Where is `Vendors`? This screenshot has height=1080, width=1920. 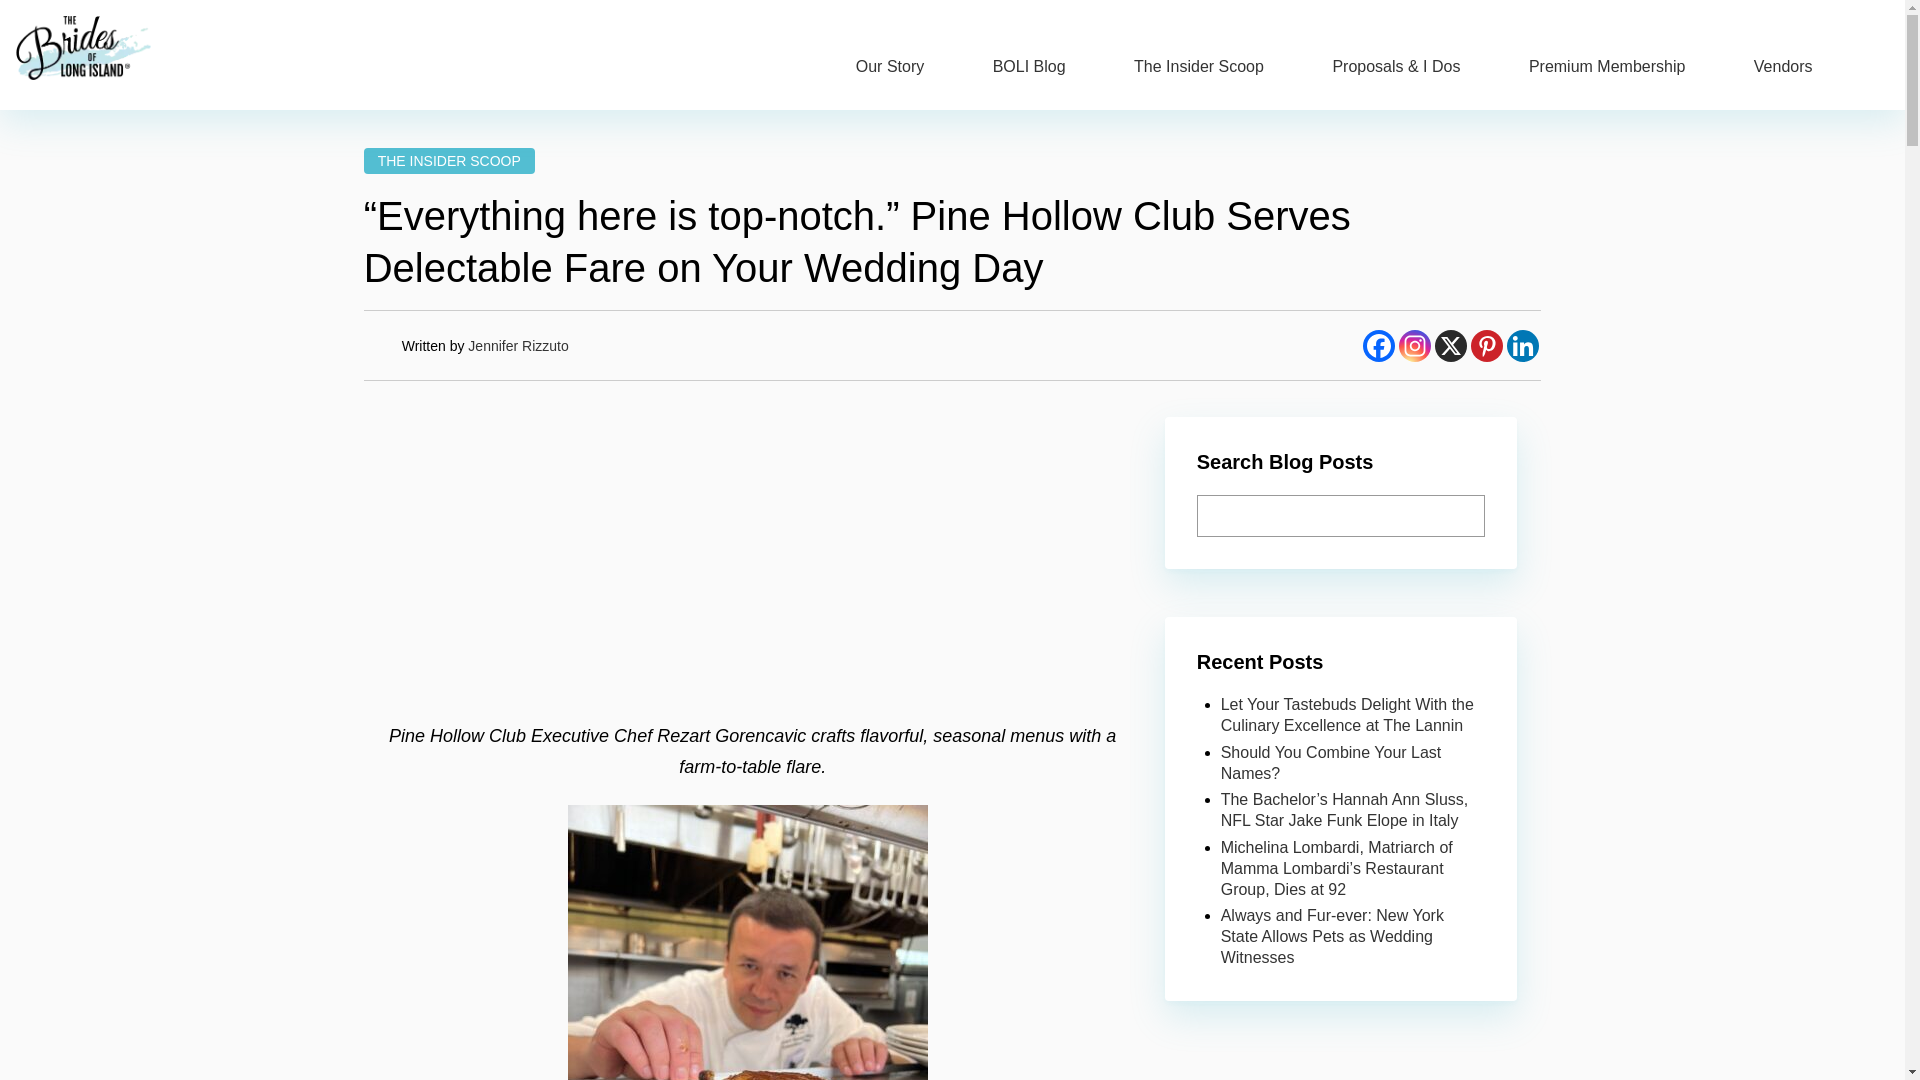
Vendors is located at coordinates (518, 346).